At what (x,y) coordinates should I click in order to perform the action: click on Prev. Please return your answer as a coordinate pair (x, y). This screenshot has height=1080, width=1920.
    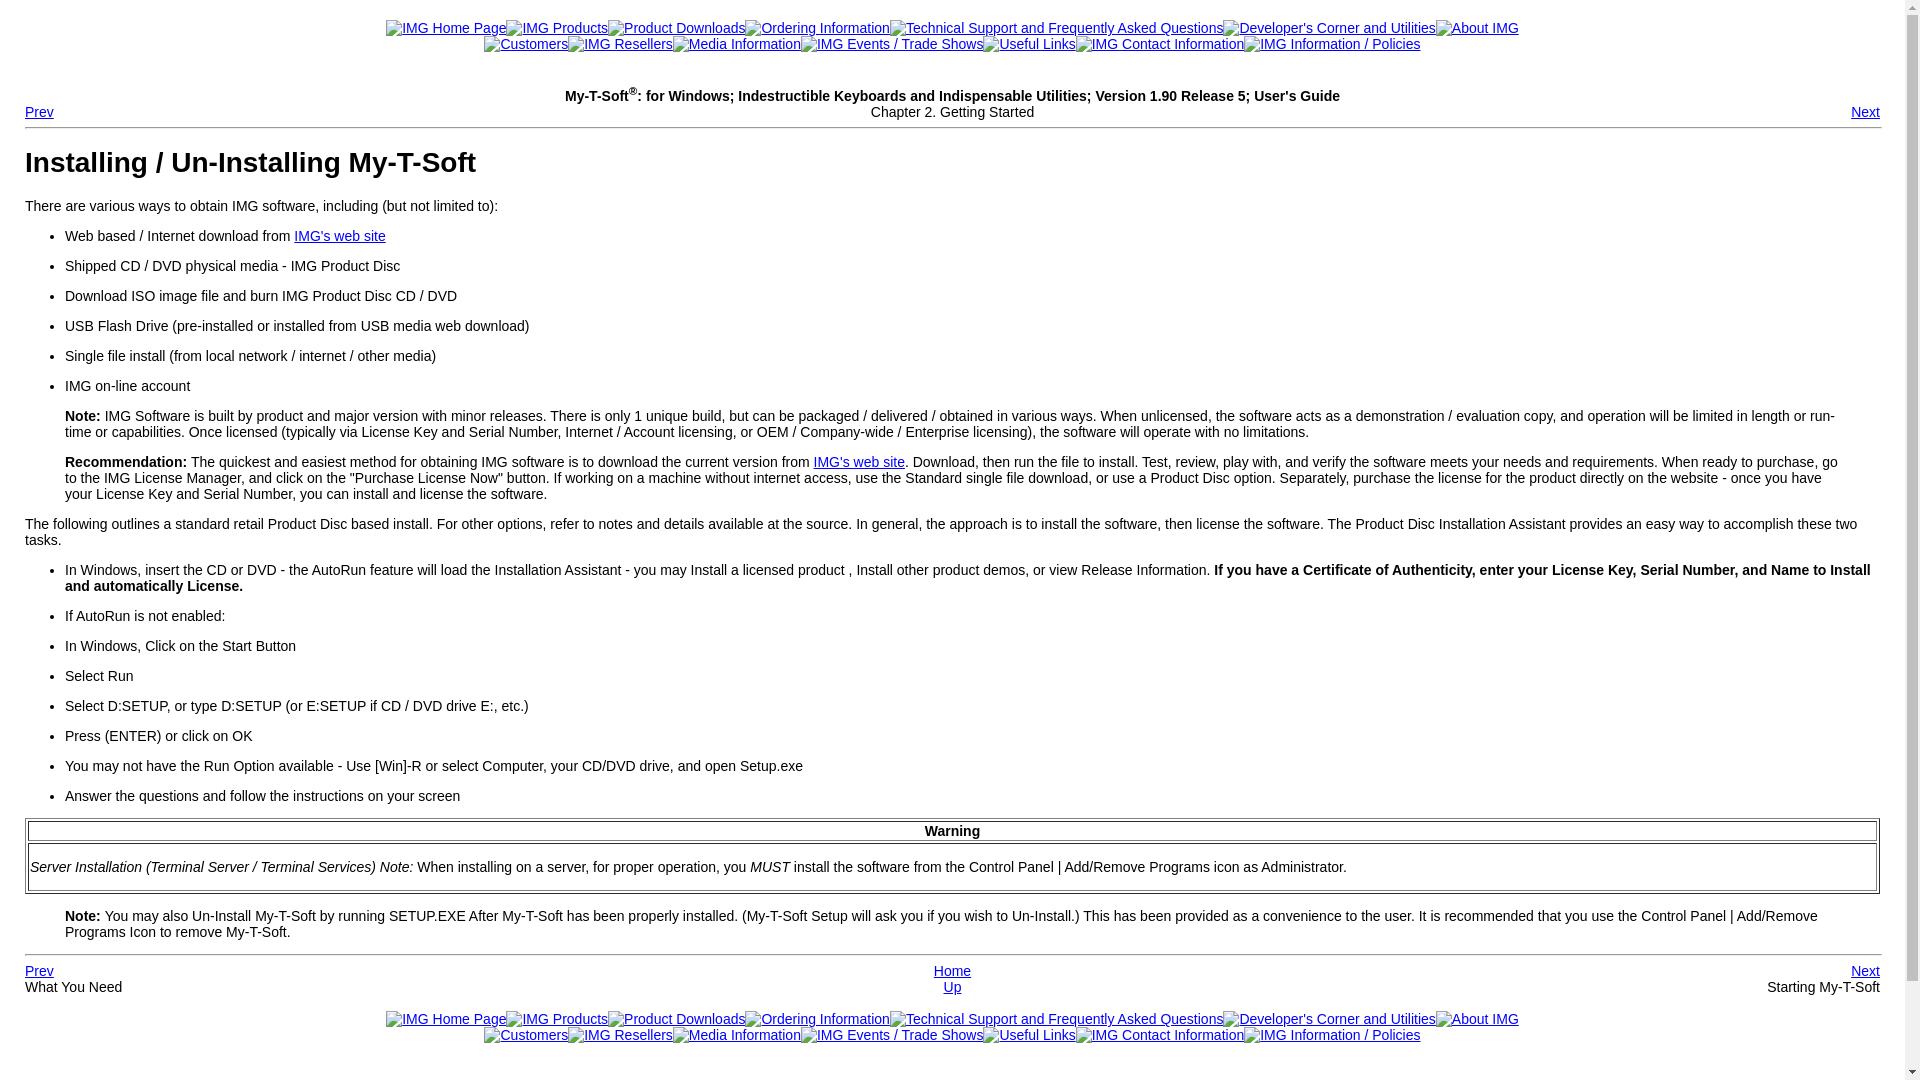
    Looking at the image, I should click on (38, 970).